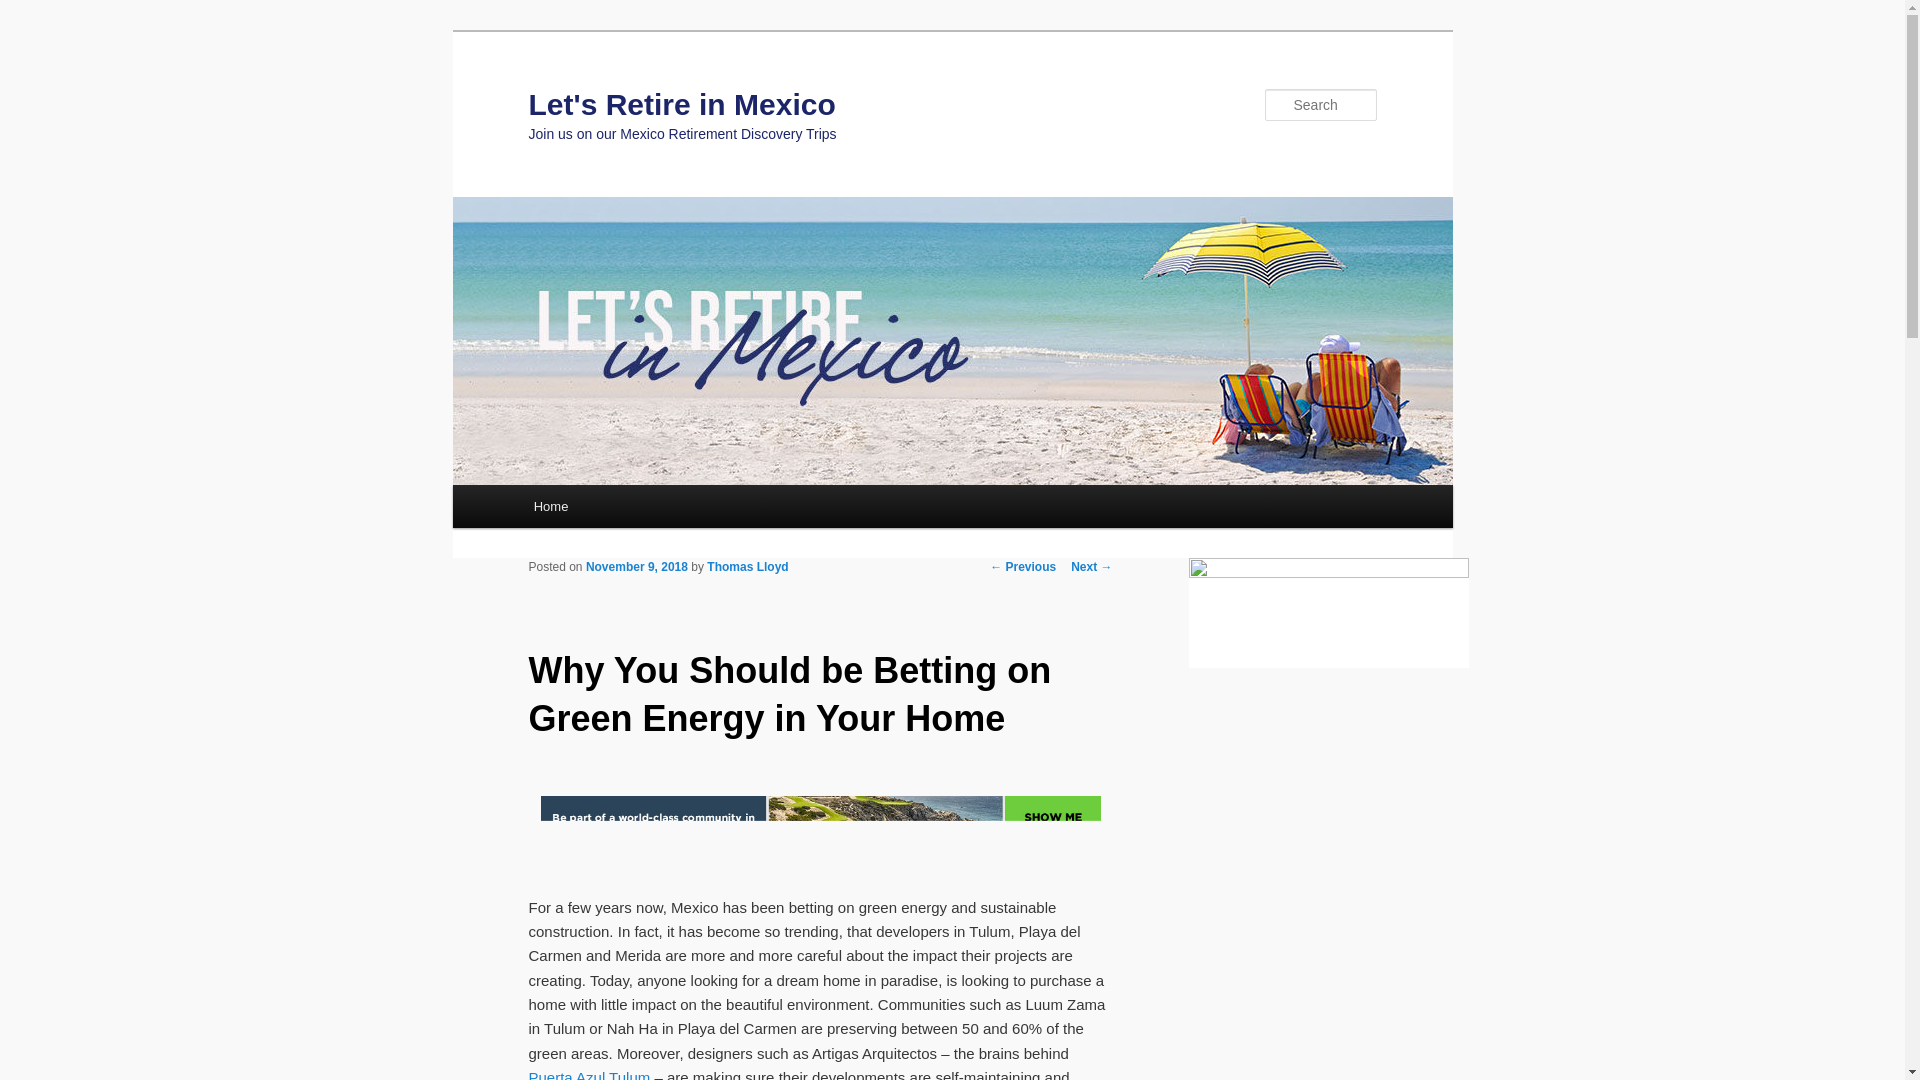 This screenshot has height=1080, width=1920. Describe the element at coordinates (550, 506) in the screenshot. I see `Home` at that location.